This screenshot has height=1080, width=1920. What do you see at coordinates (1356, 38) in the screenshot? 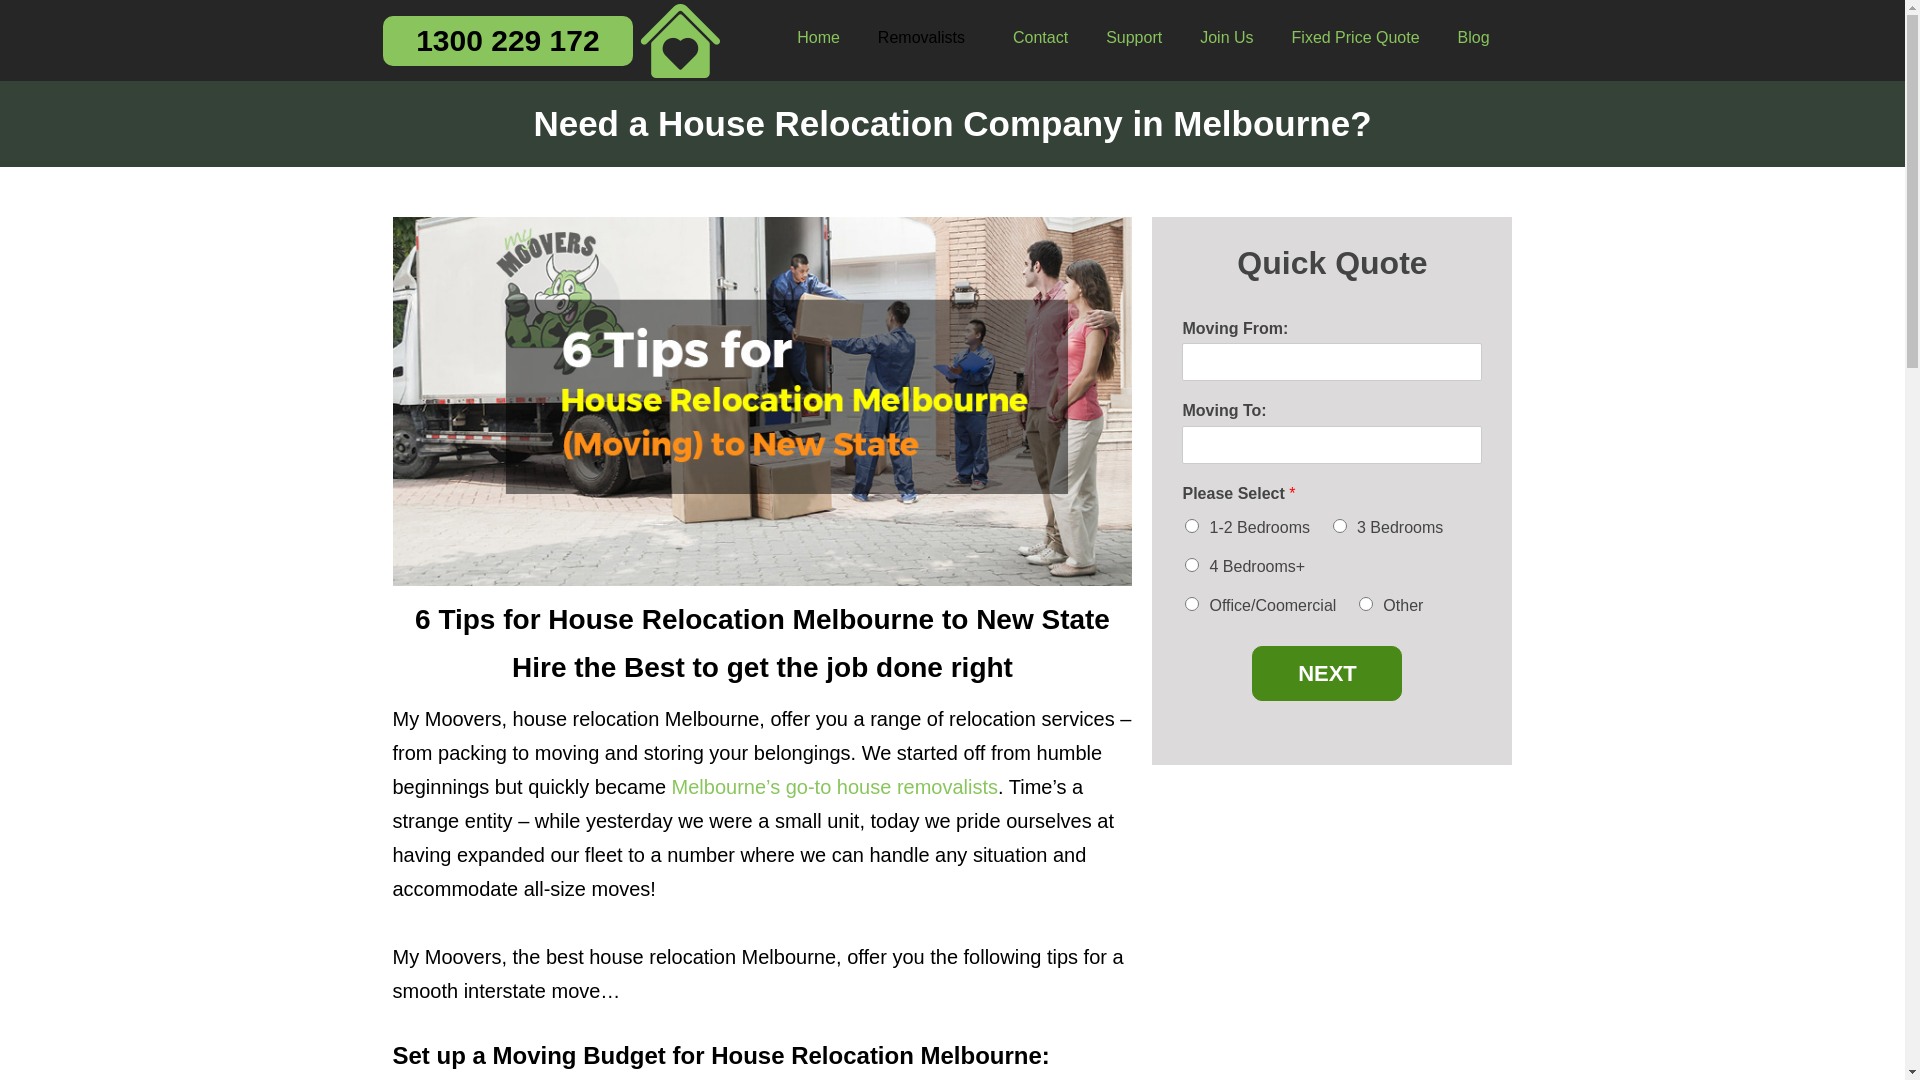
I see `Fixed Price Quote` at bounding box center [1356, 38].